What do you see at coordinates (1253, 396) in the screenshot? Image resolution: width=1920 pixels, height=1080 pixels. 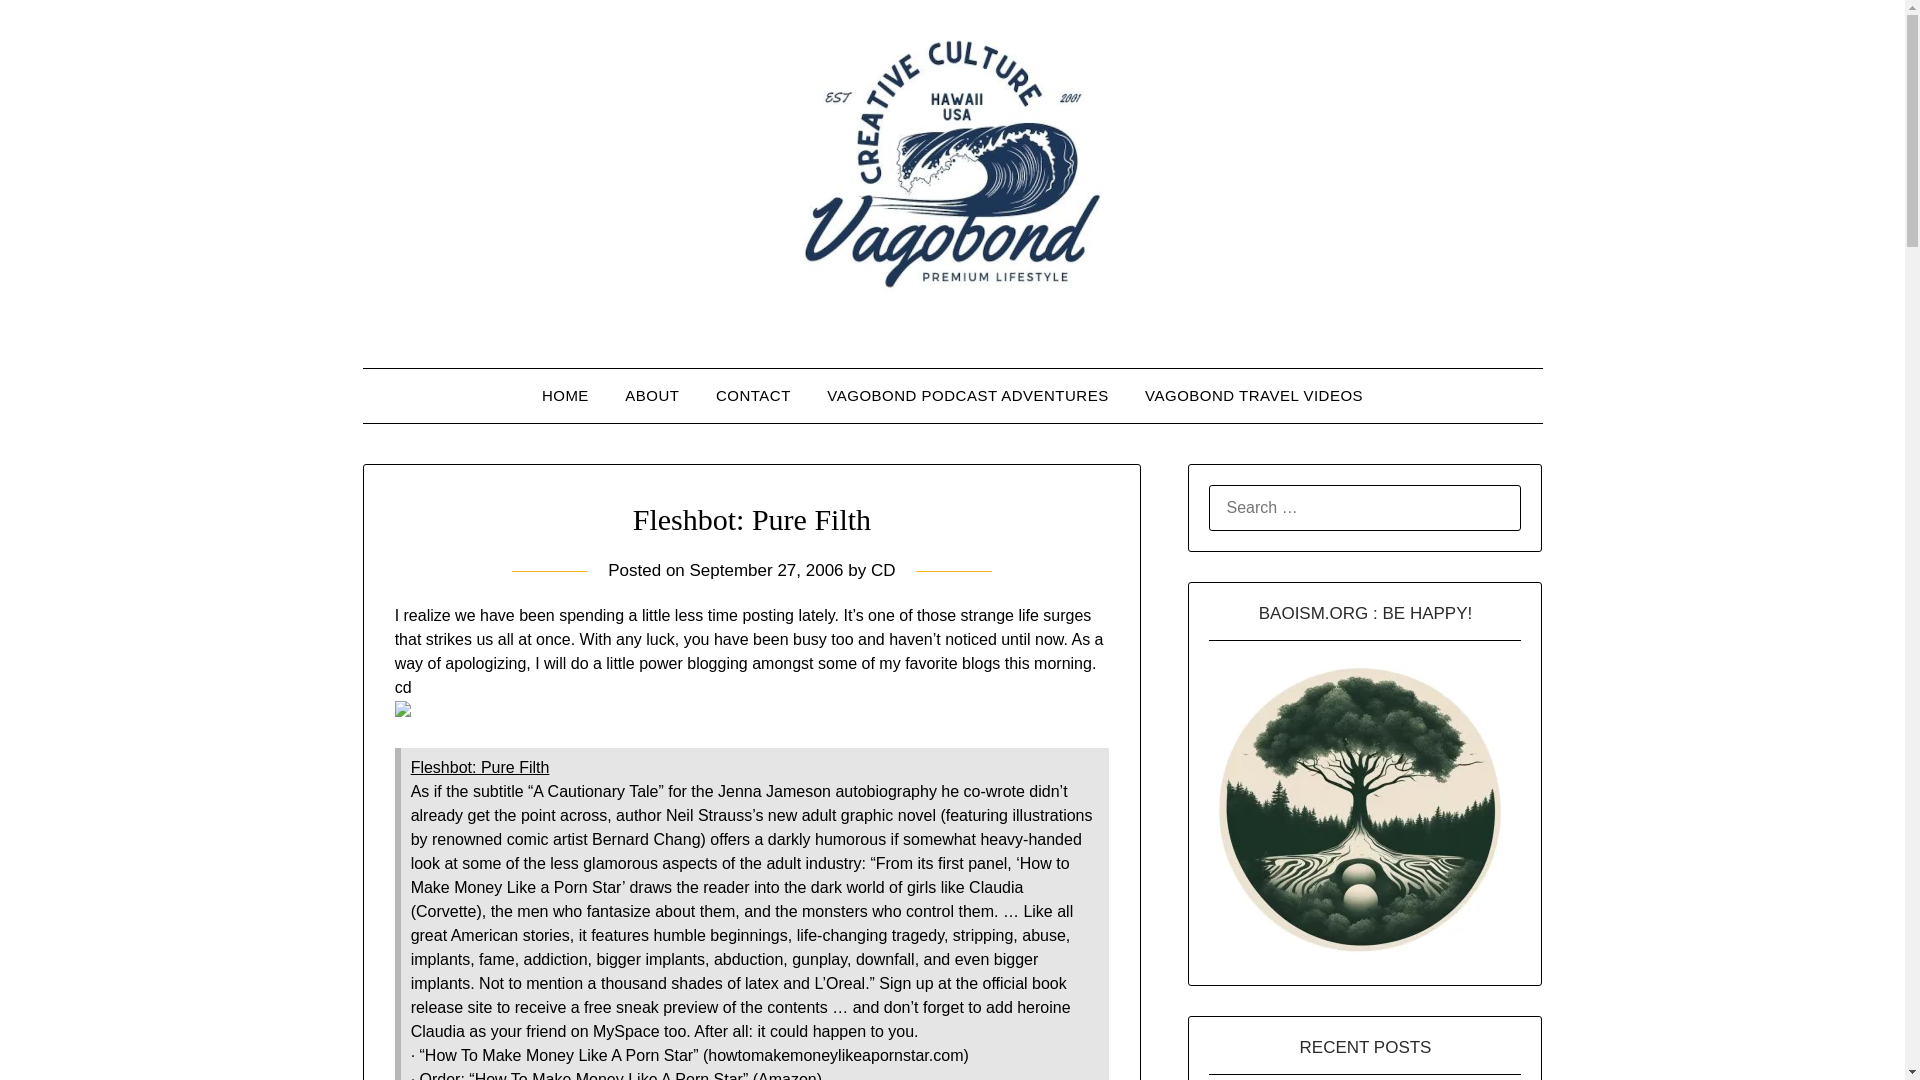 I see `VAGOBOND TRAVEL VIDEOS` at bounding box center [1253, 396].